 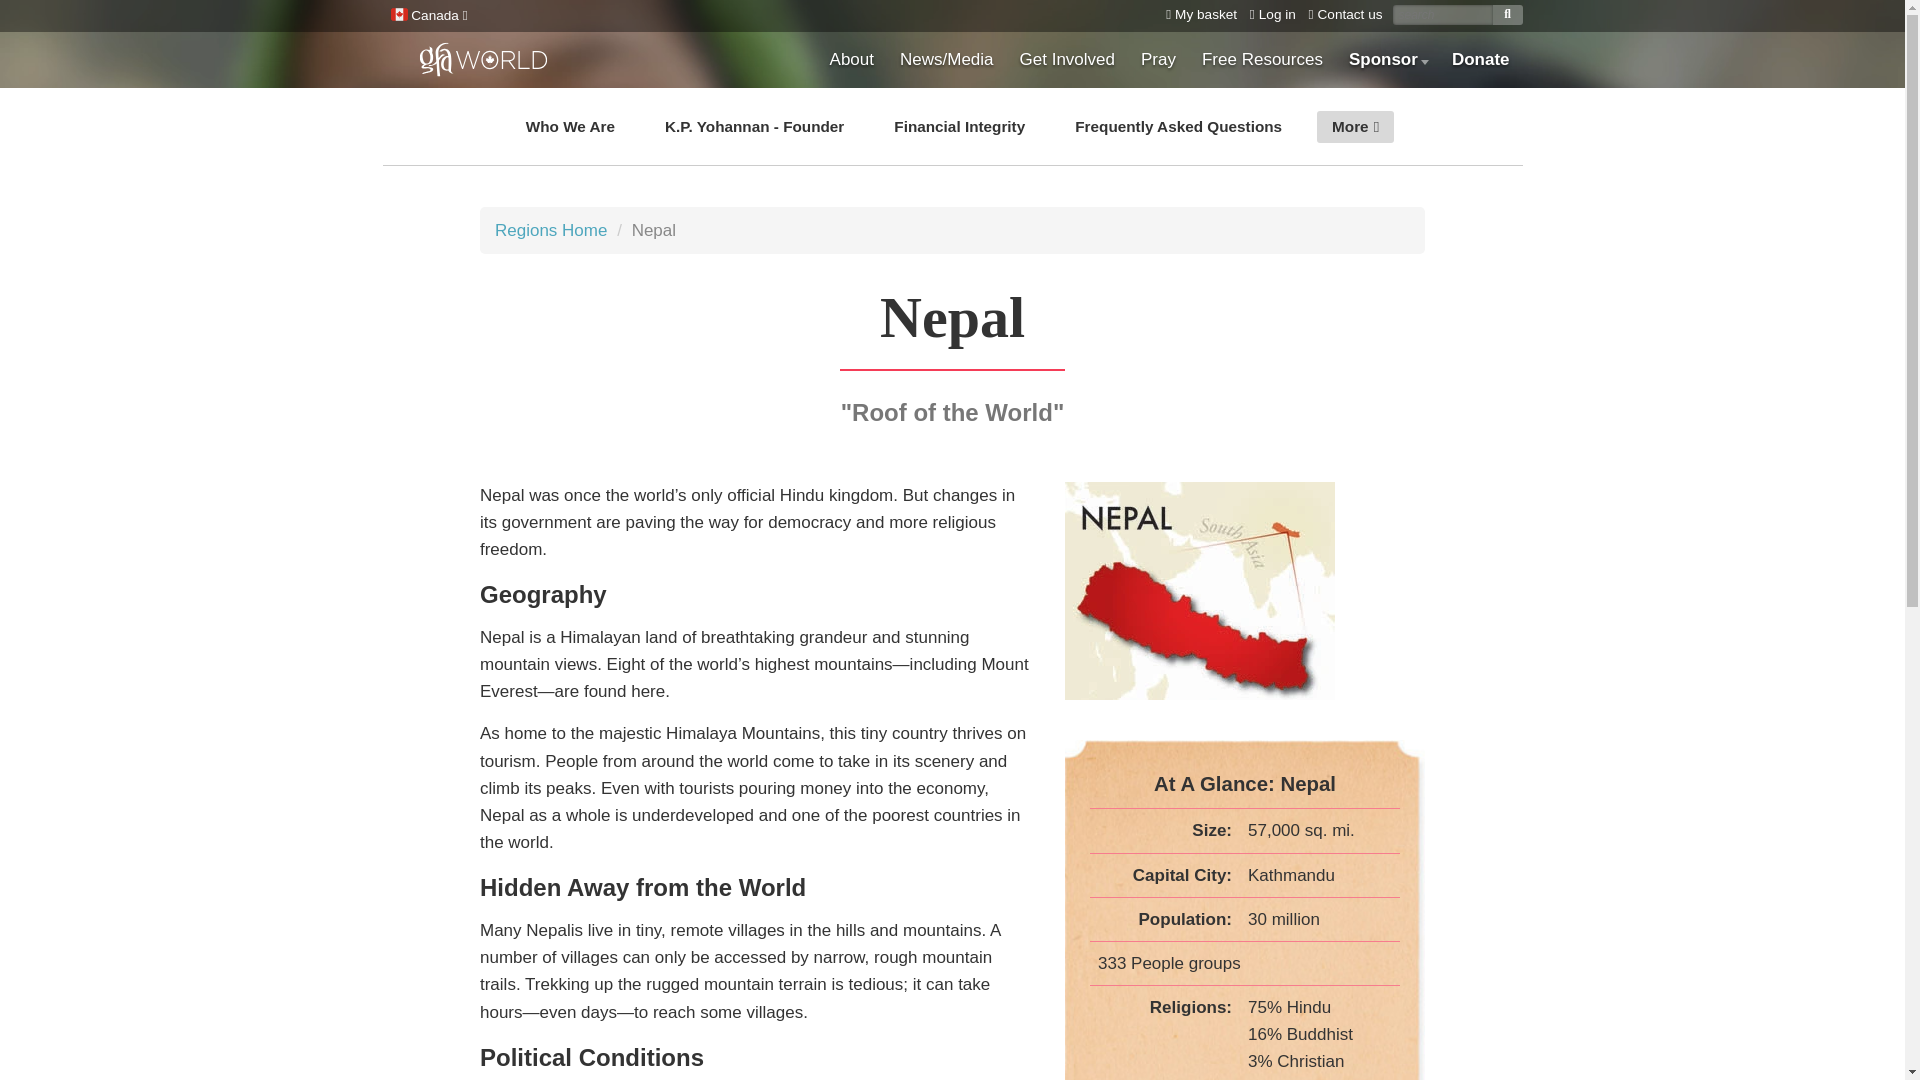 What do you see at coordinates (1480, 60) in the screenshot?
I see `Donate` at bounding box center [1480, 60].